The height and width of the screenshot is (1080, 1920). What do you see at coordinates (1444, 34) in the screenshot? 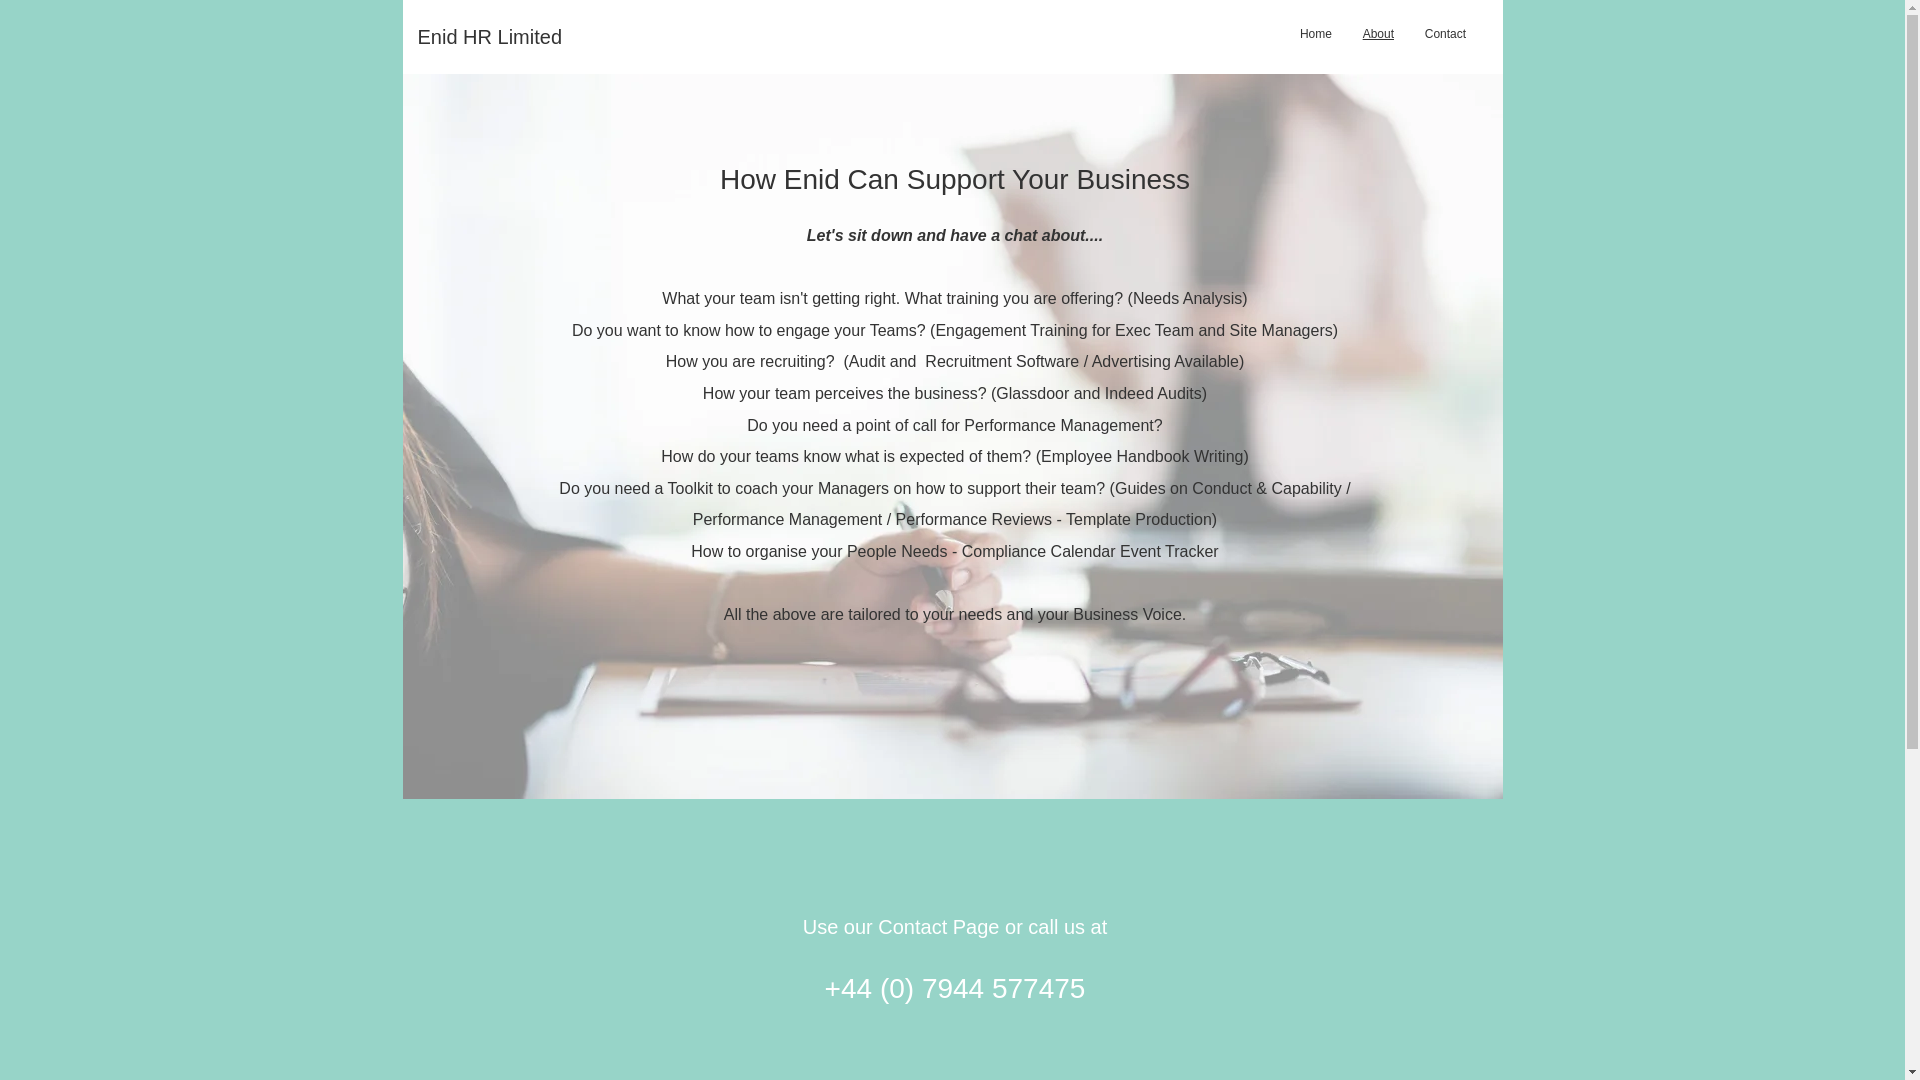
I see `Contact` at bounding box center [1444, 34].